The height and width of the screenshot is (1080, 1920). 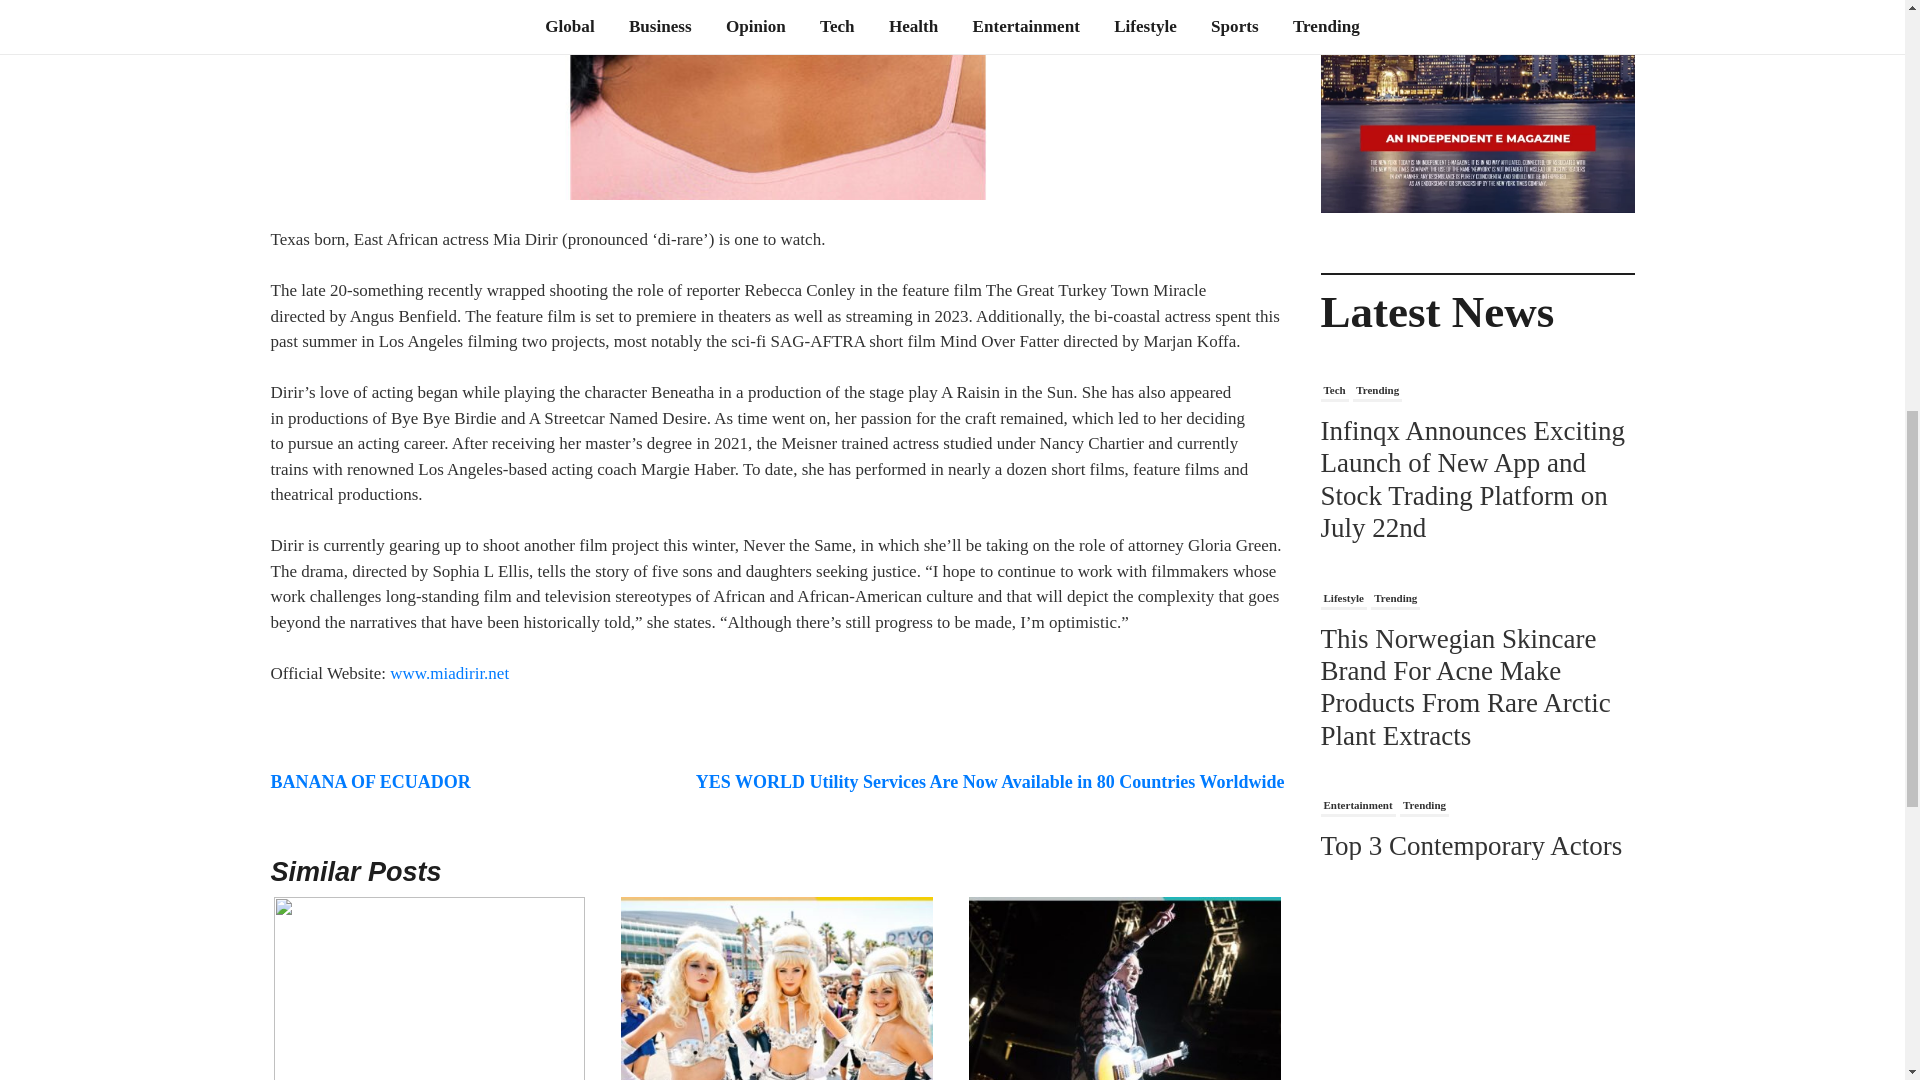 What do you see at coordinates (370, 782) in the screenshot?
I see `BANANA OF ECUADOR` at bounding box center [370, 782].